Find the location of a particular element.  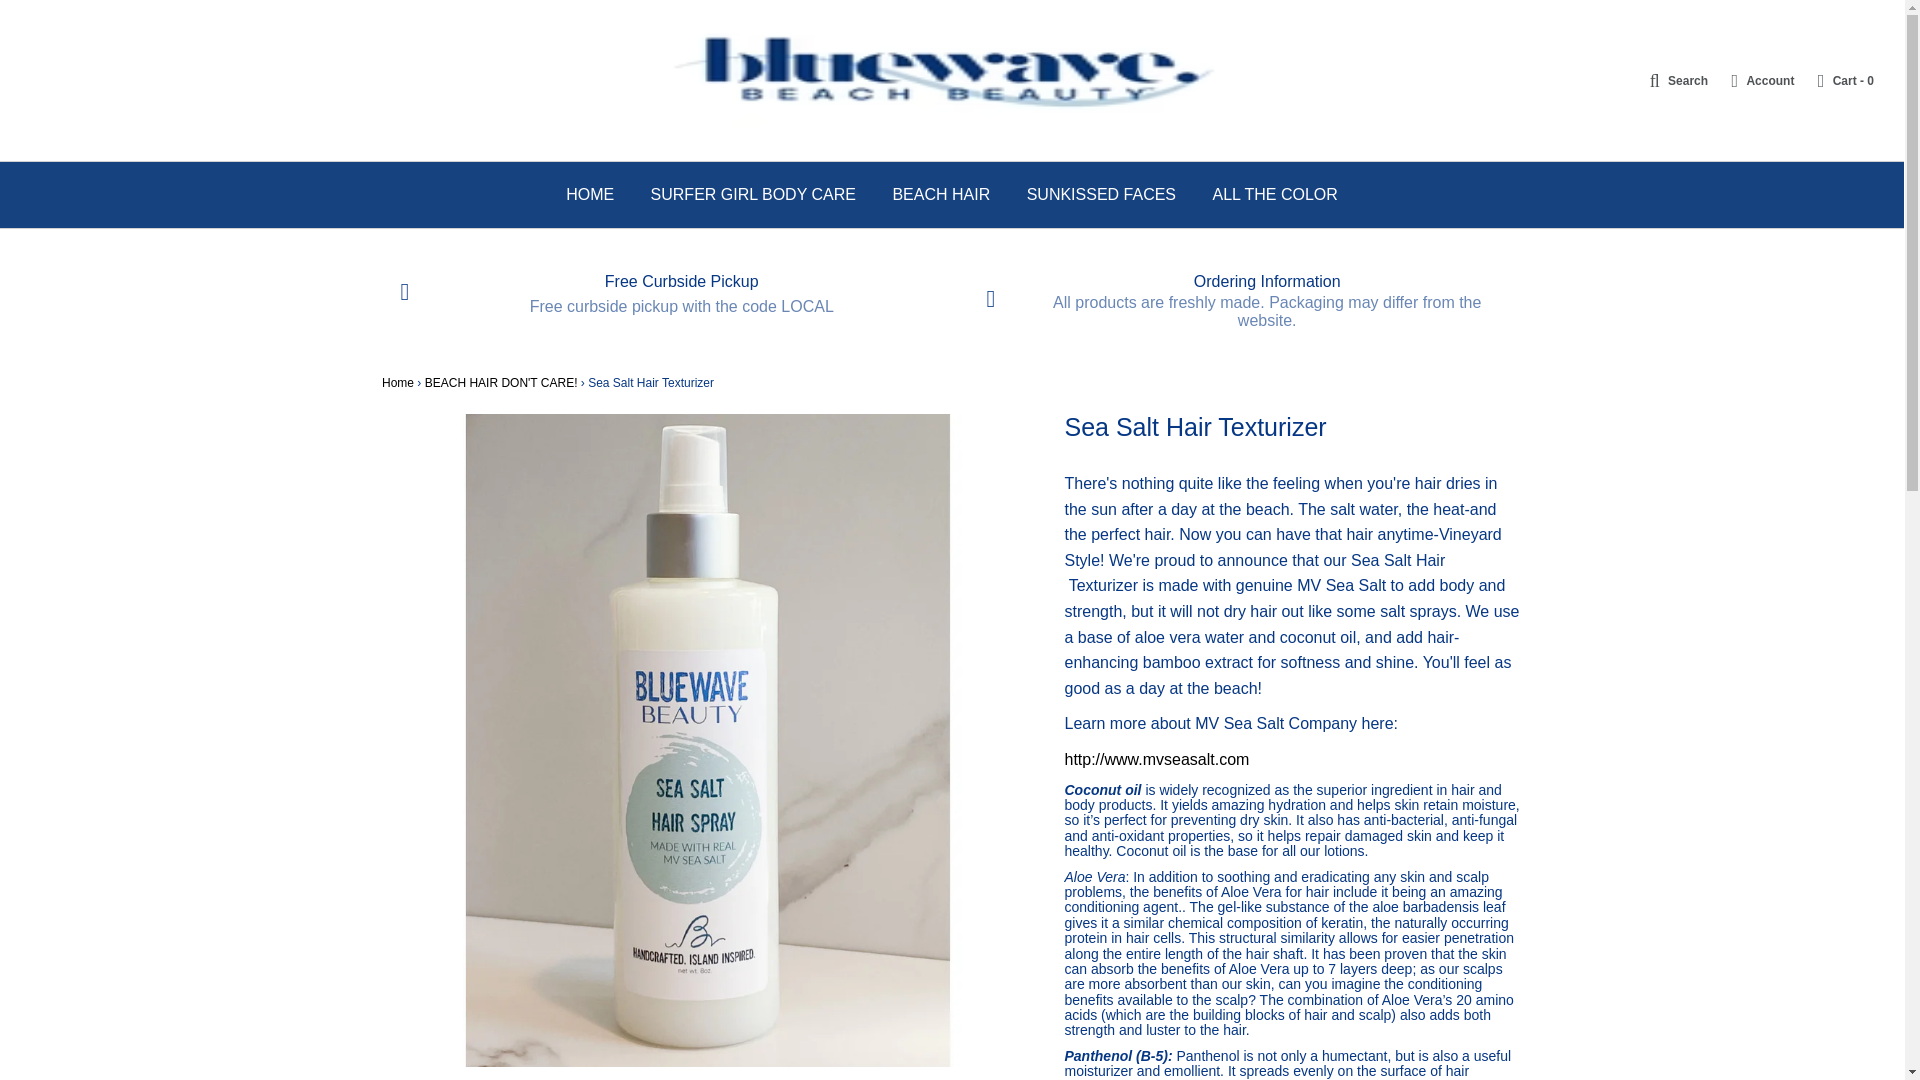

Account is located at coordinates (1752, 80).